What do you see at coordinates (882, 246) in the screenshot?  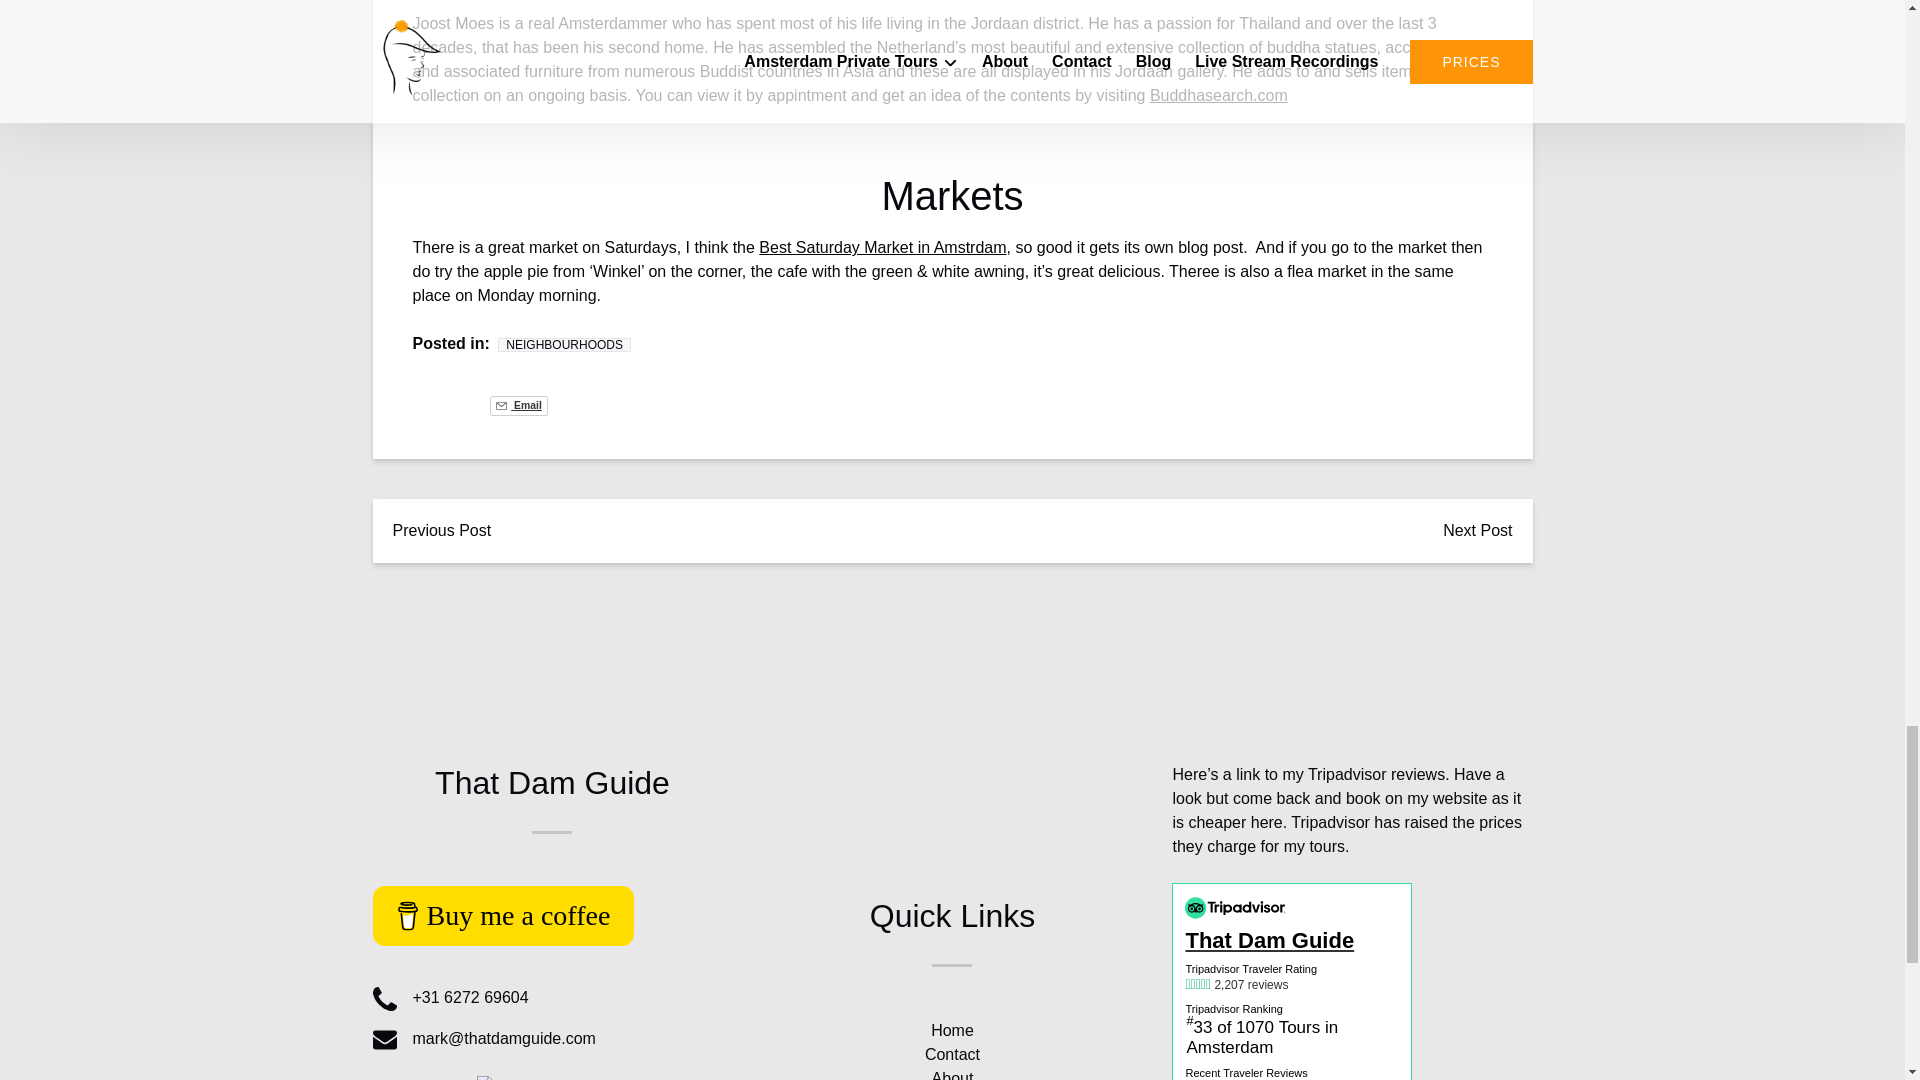 I see `Best Saturday Market in Amstrdam` at bounding box center [882, 246].